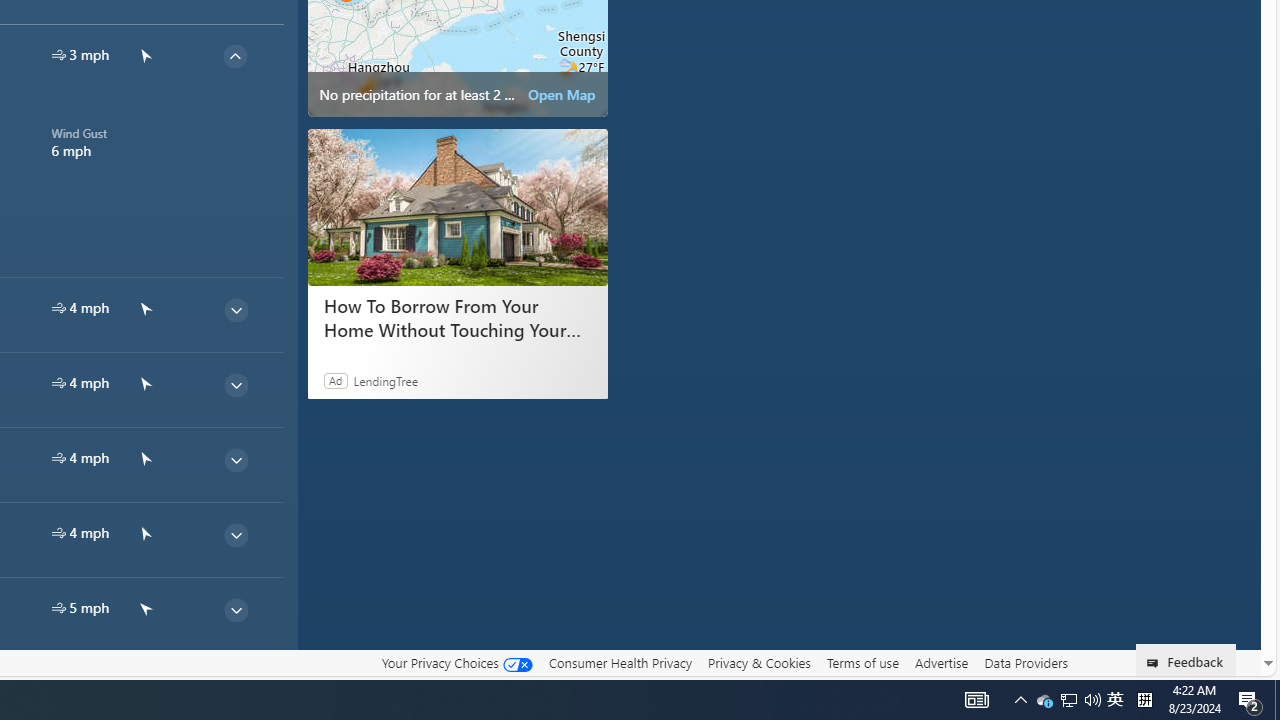 The width and height of the screenshot is (1280, 720). I want to click on Data Providers, so click(1026, 663).